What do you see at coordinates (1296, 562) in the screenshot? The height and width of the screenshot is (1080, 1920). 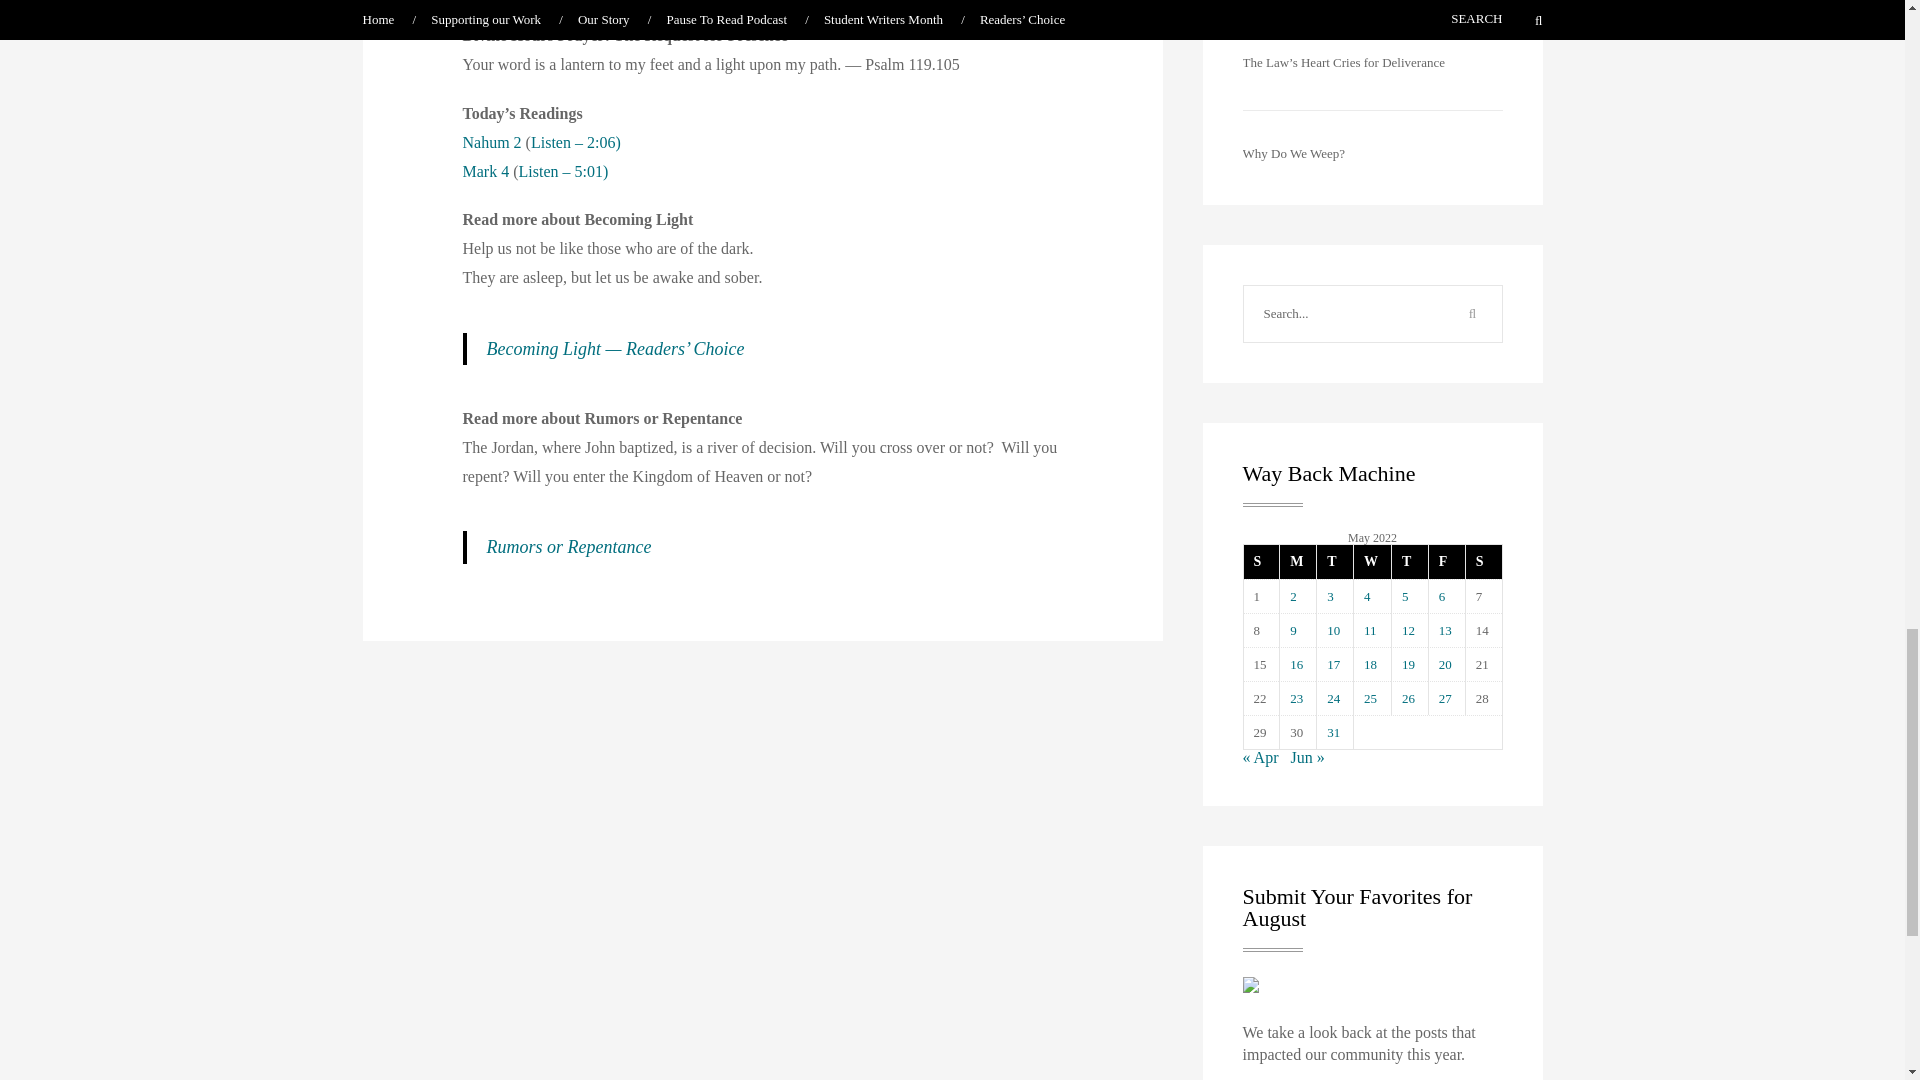 I see `Monday` at bounding box center [1296, 562].